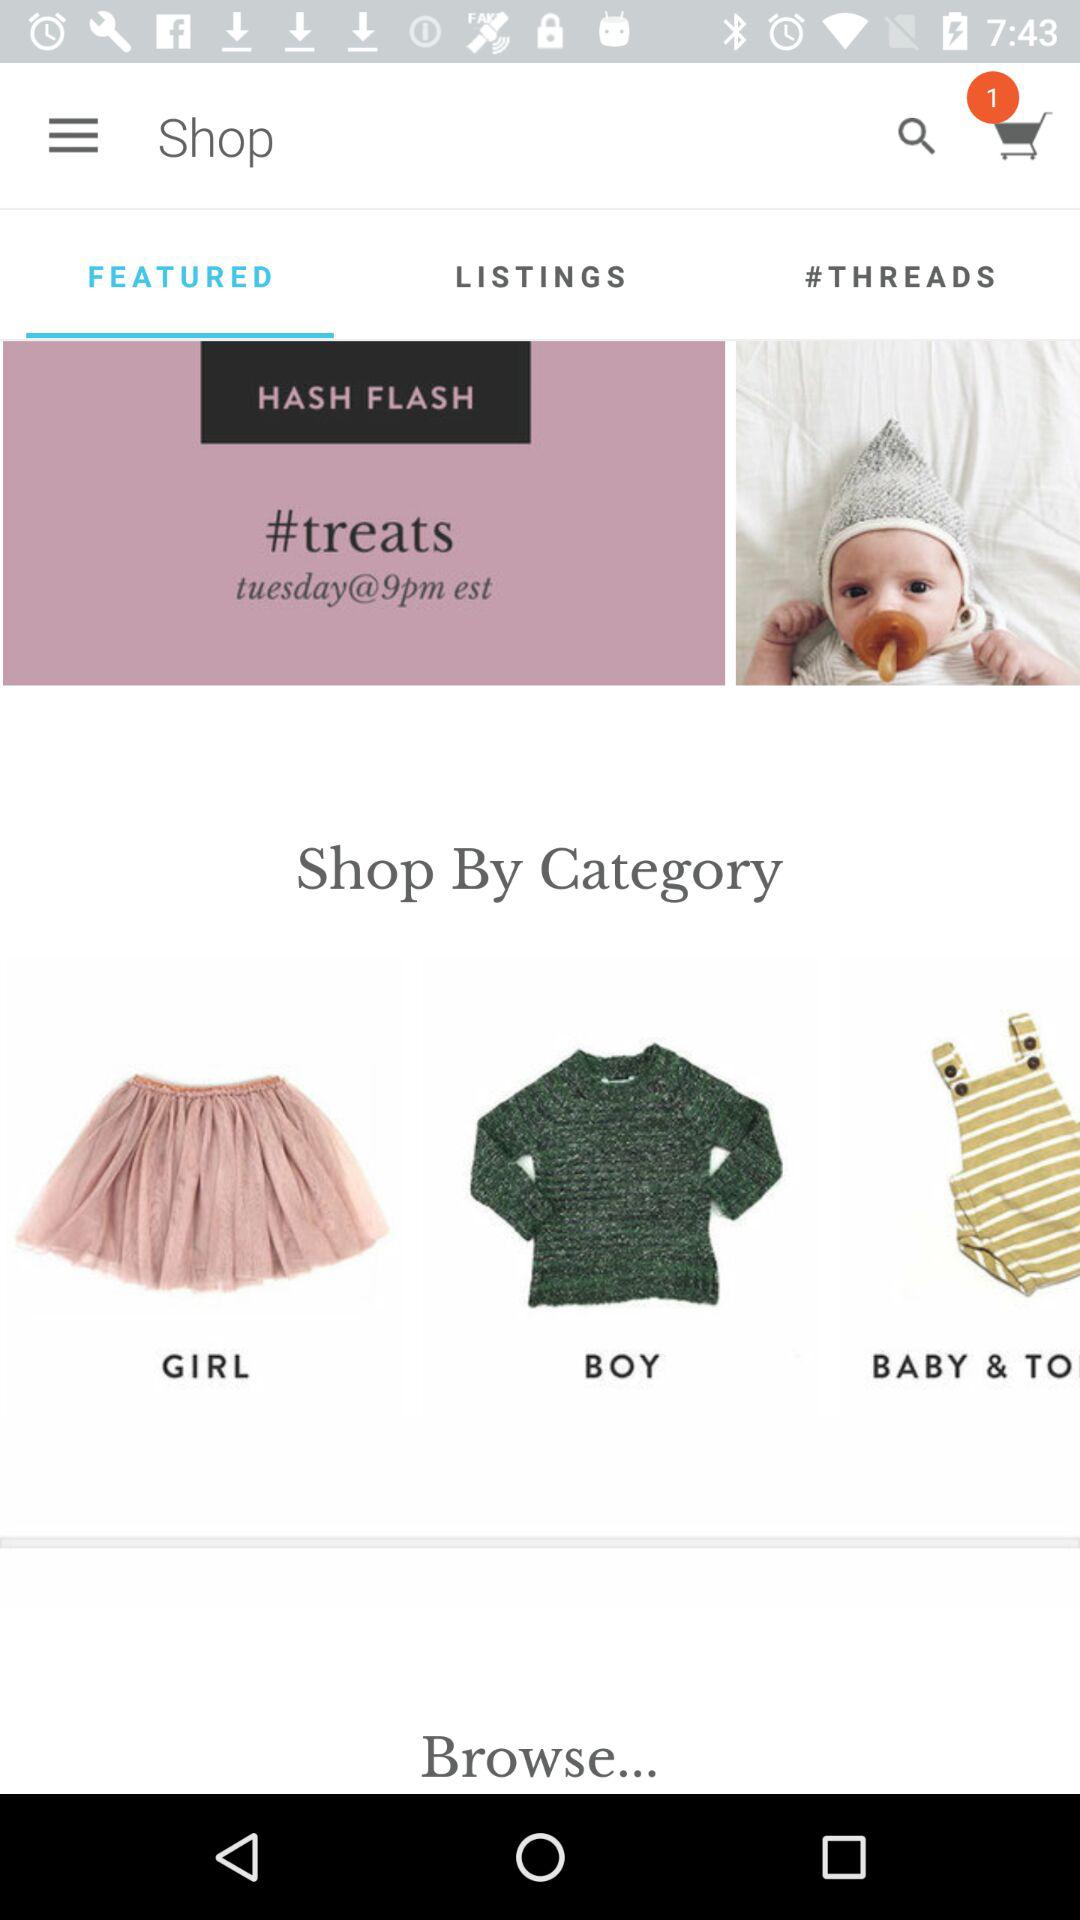 The image size is (1080, 1920). I want to click on turn on the item on the left, so click(204, 1186).